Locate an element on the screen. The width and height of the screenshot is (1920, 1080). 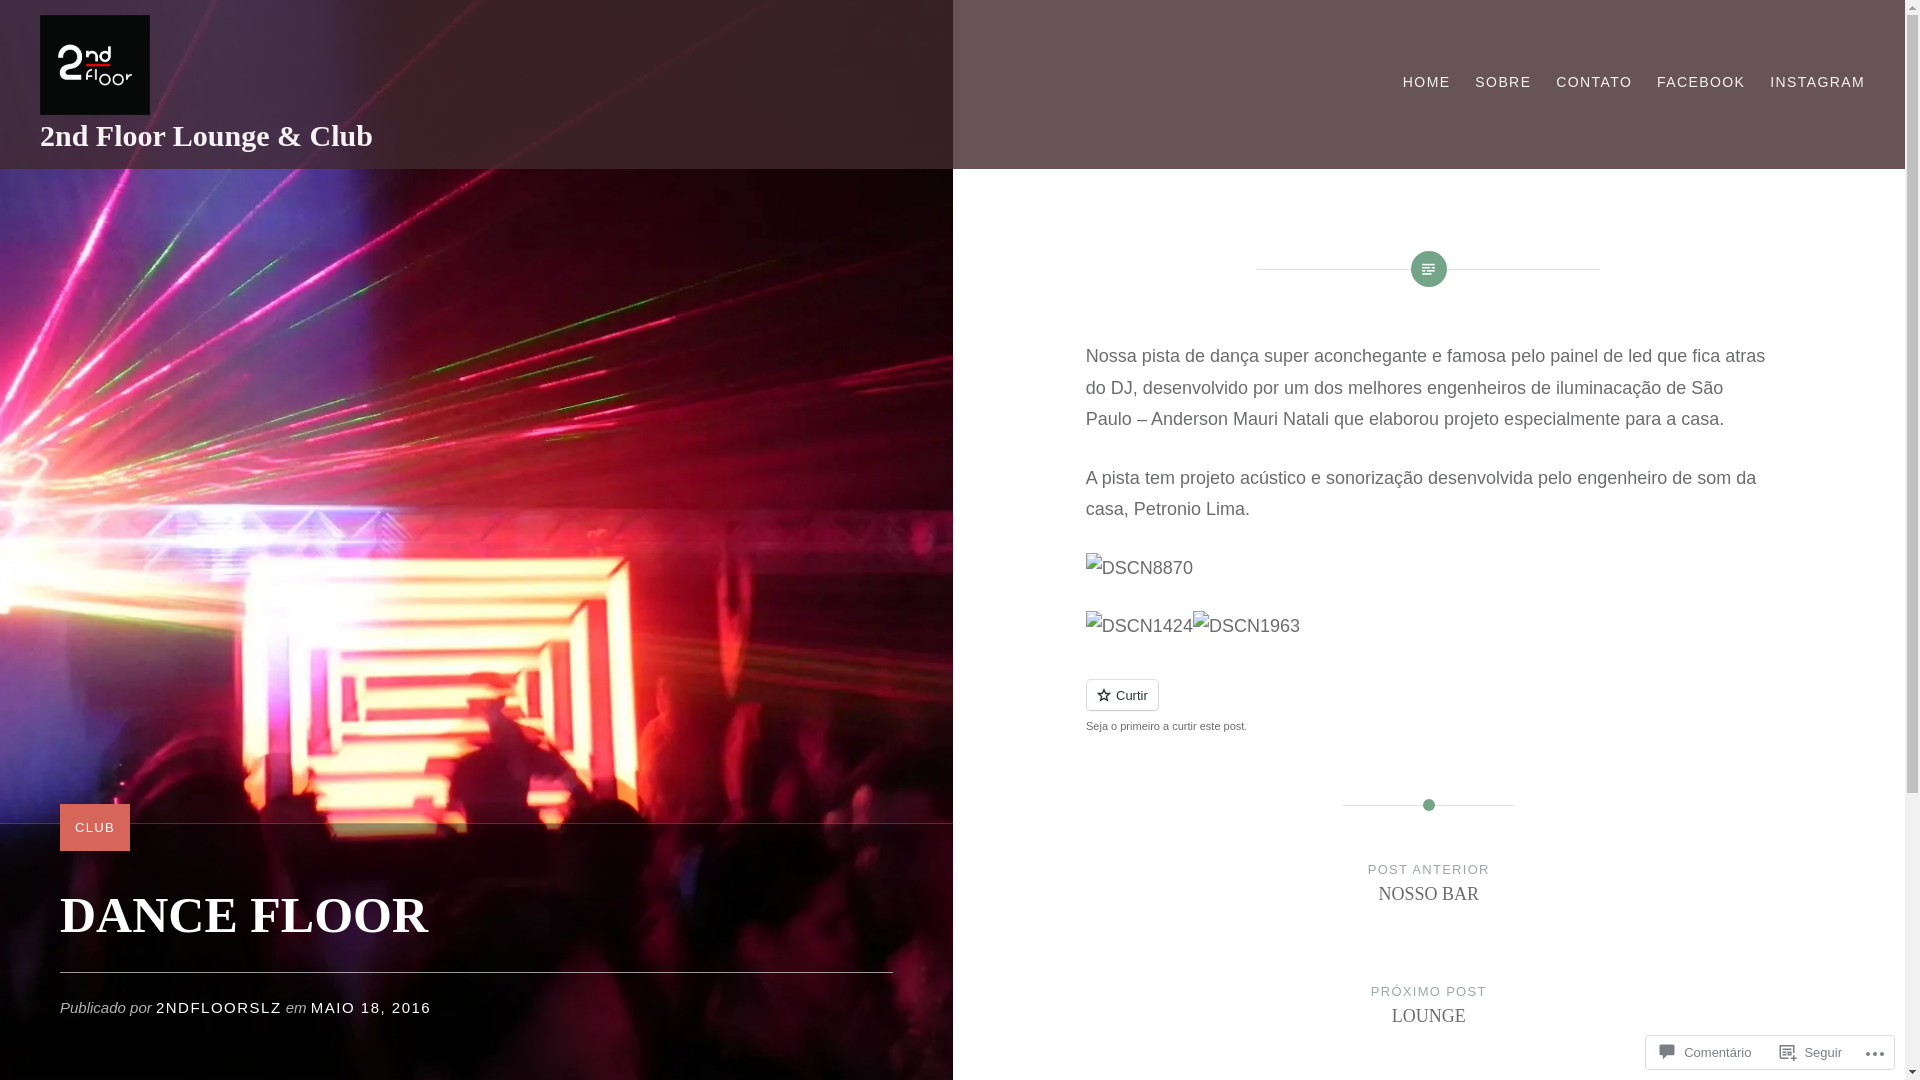
CONTATO is located at coordinates (1594, 82).